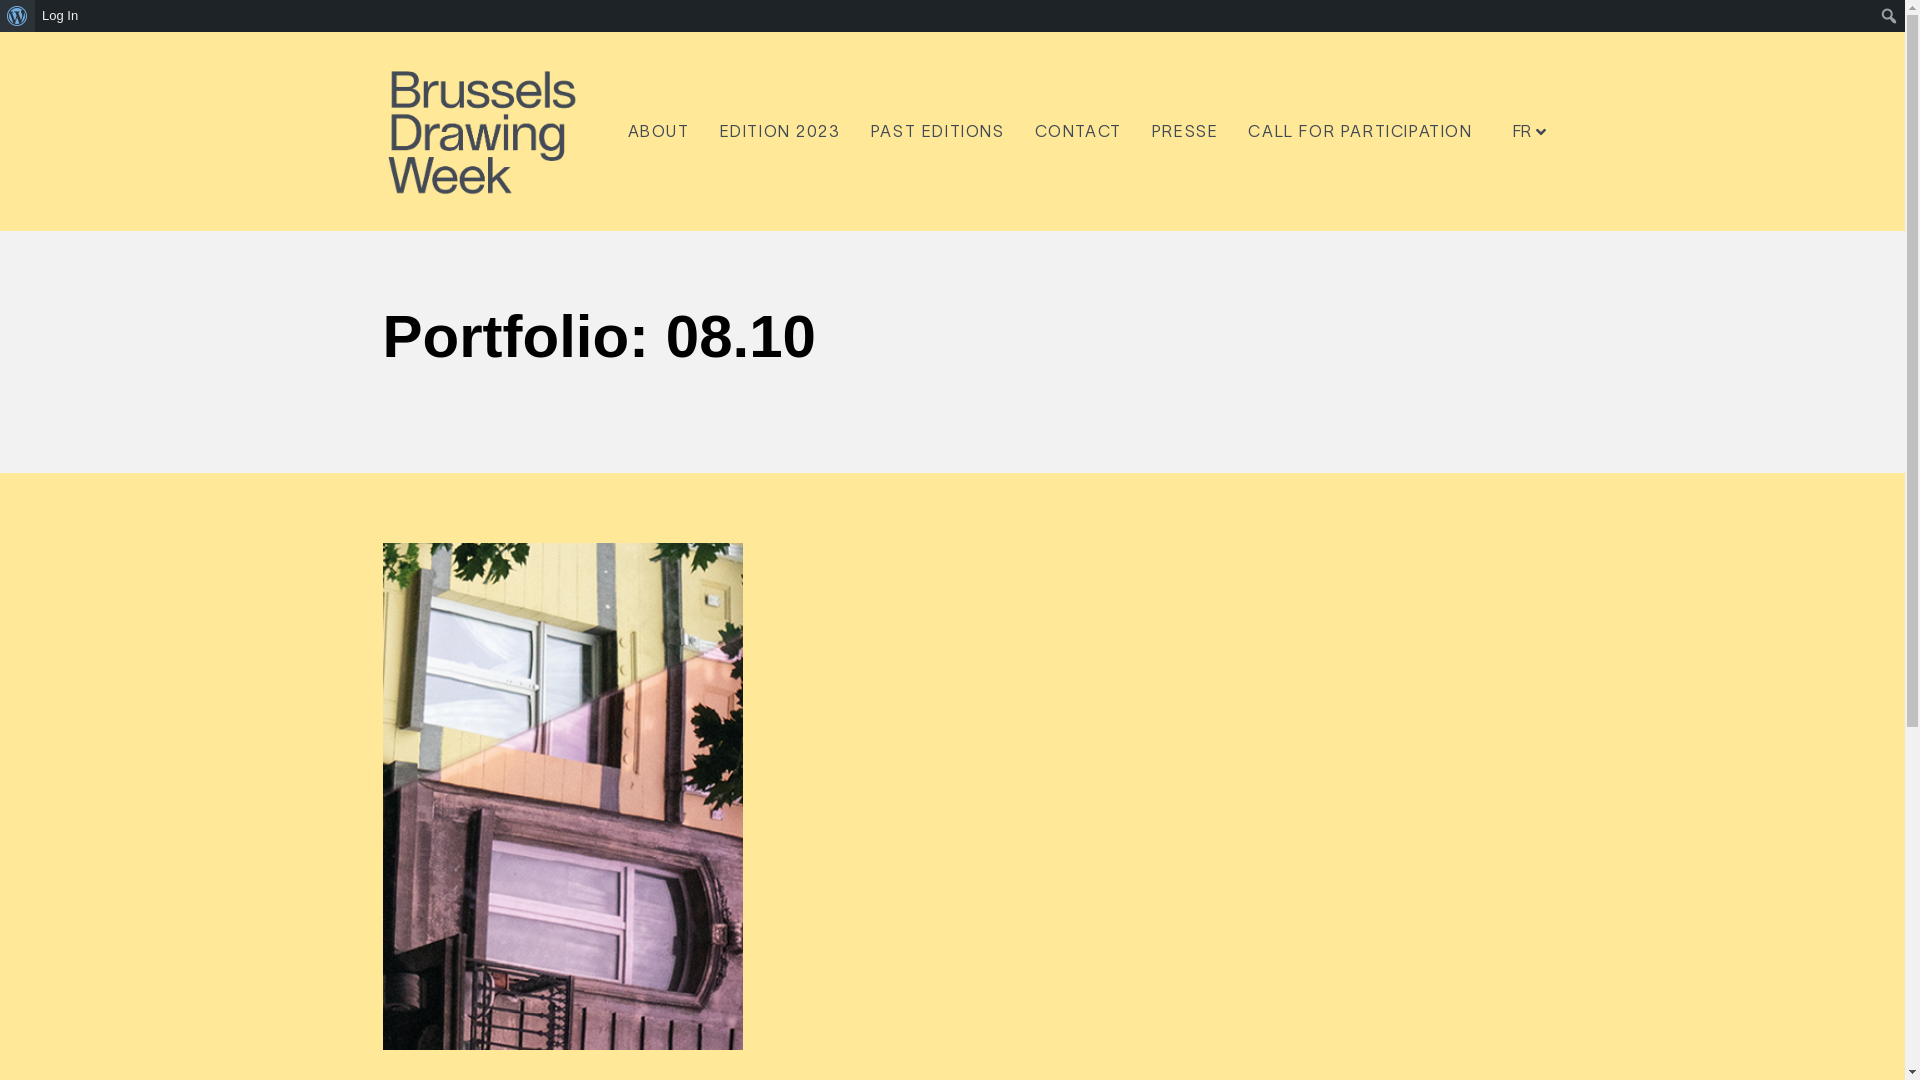 This screenshot has width=1920, height=1080. What do you see at coordinates (780, 132) in the screenshot?
I see `EDITION 2023` at bounding box center [780, 132].